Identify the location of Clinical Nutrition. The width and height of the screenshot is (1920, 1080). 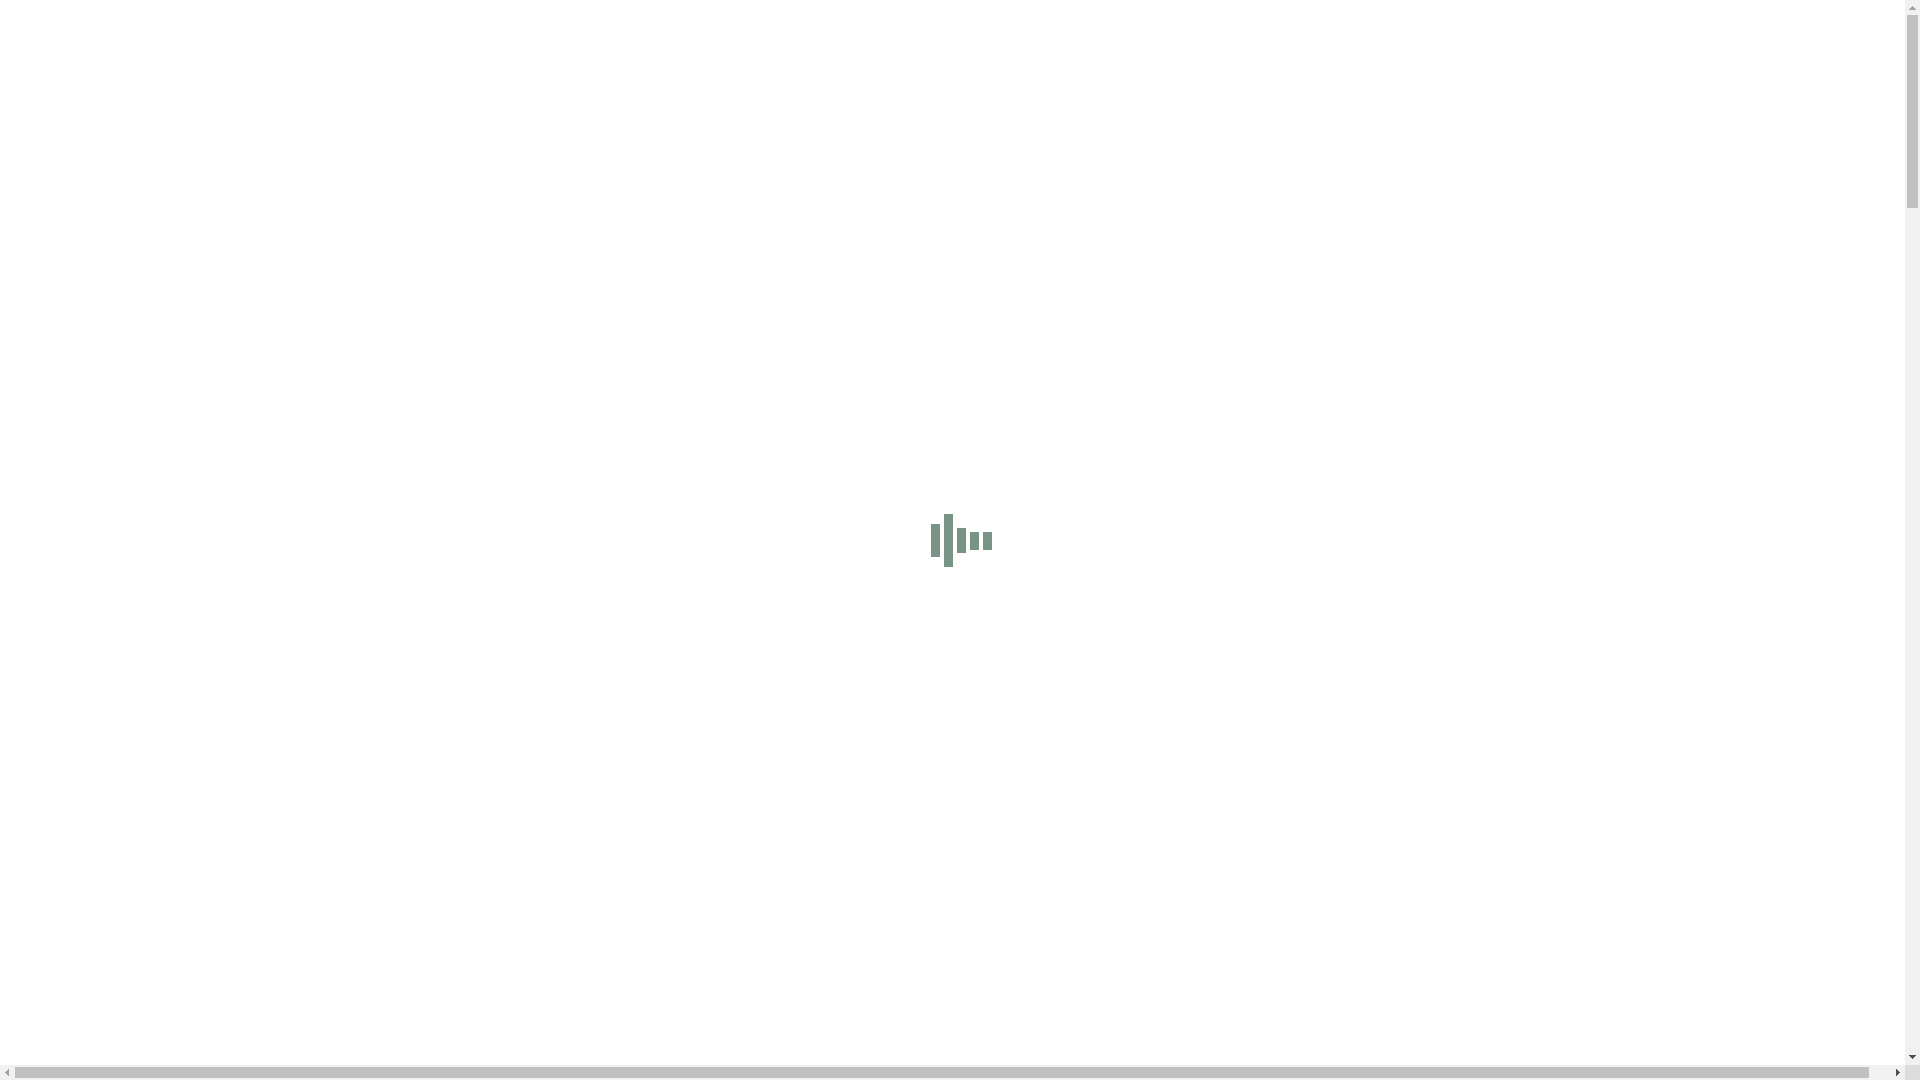
(144, 298).